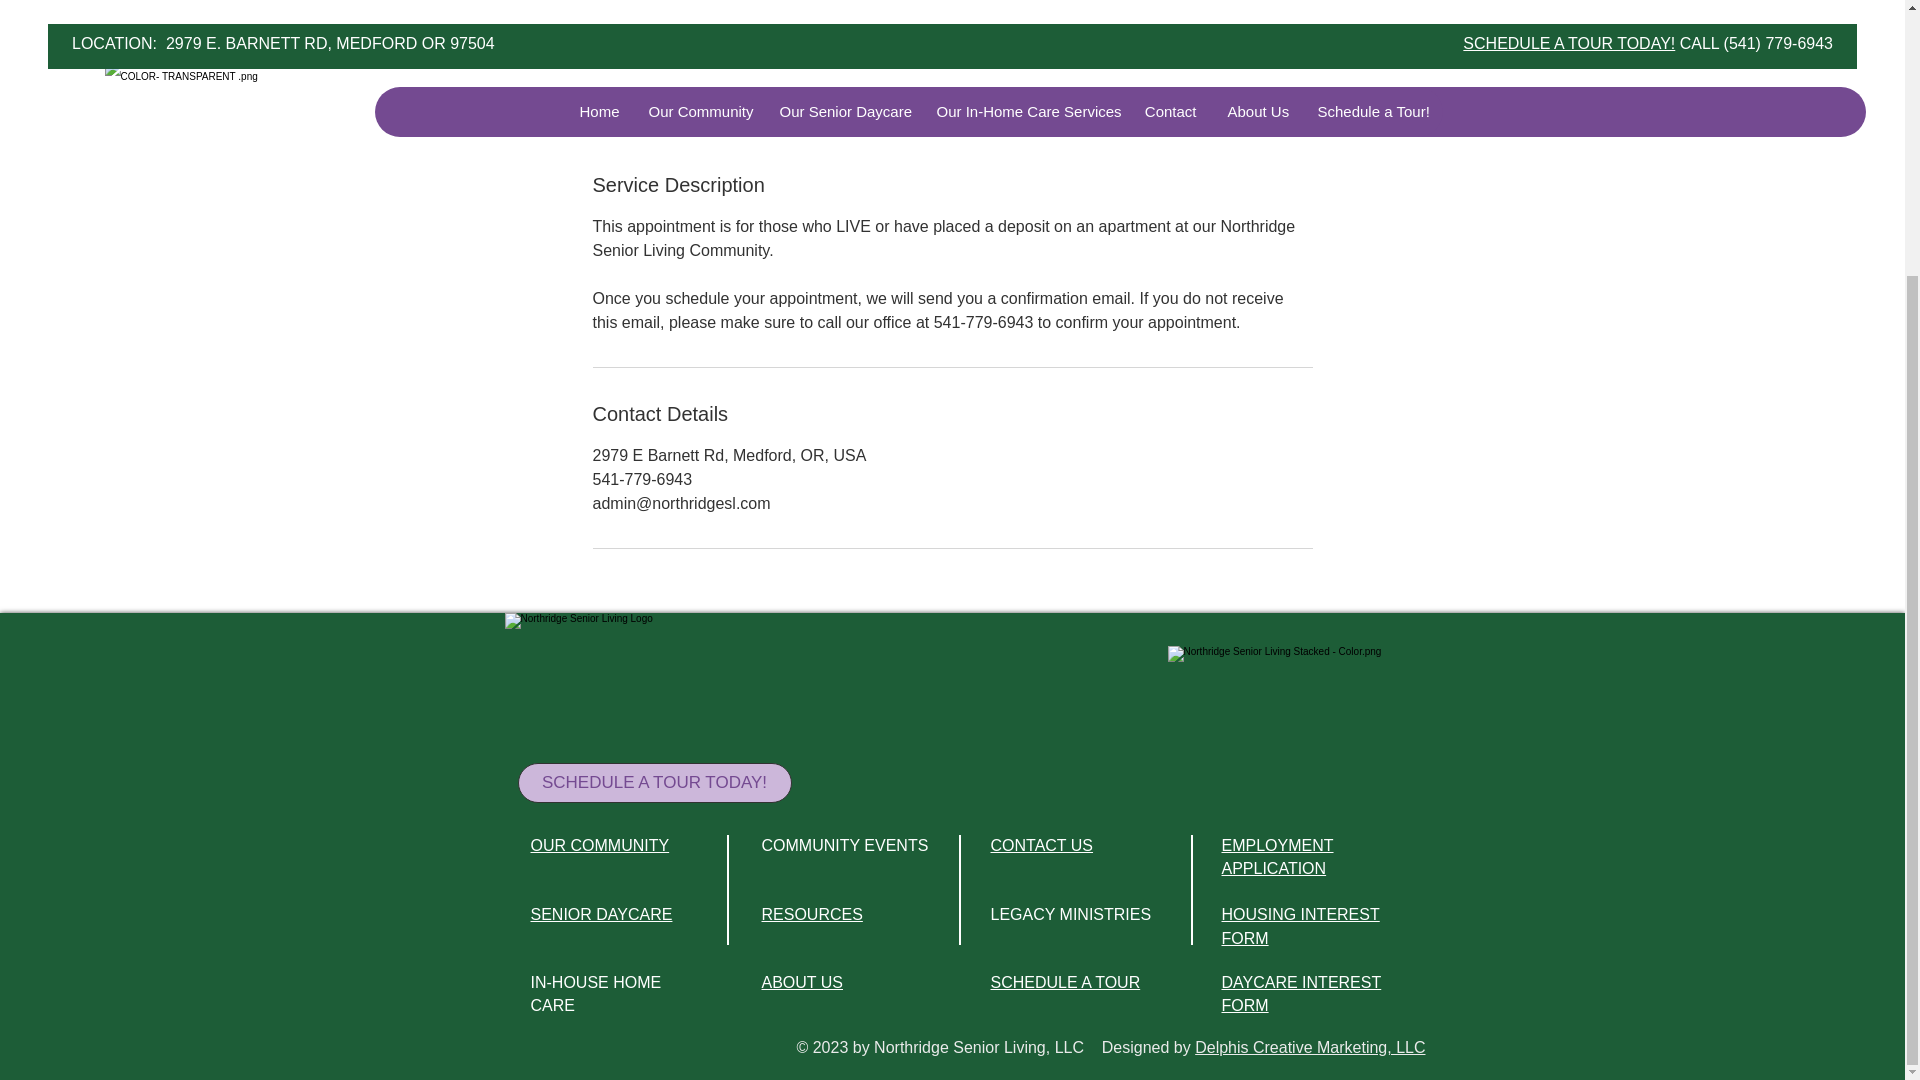 The height and width of the screenshot is (1080, 1920). I want to click on EMPLOYMENT APPLICATION, so click(1278, 856).